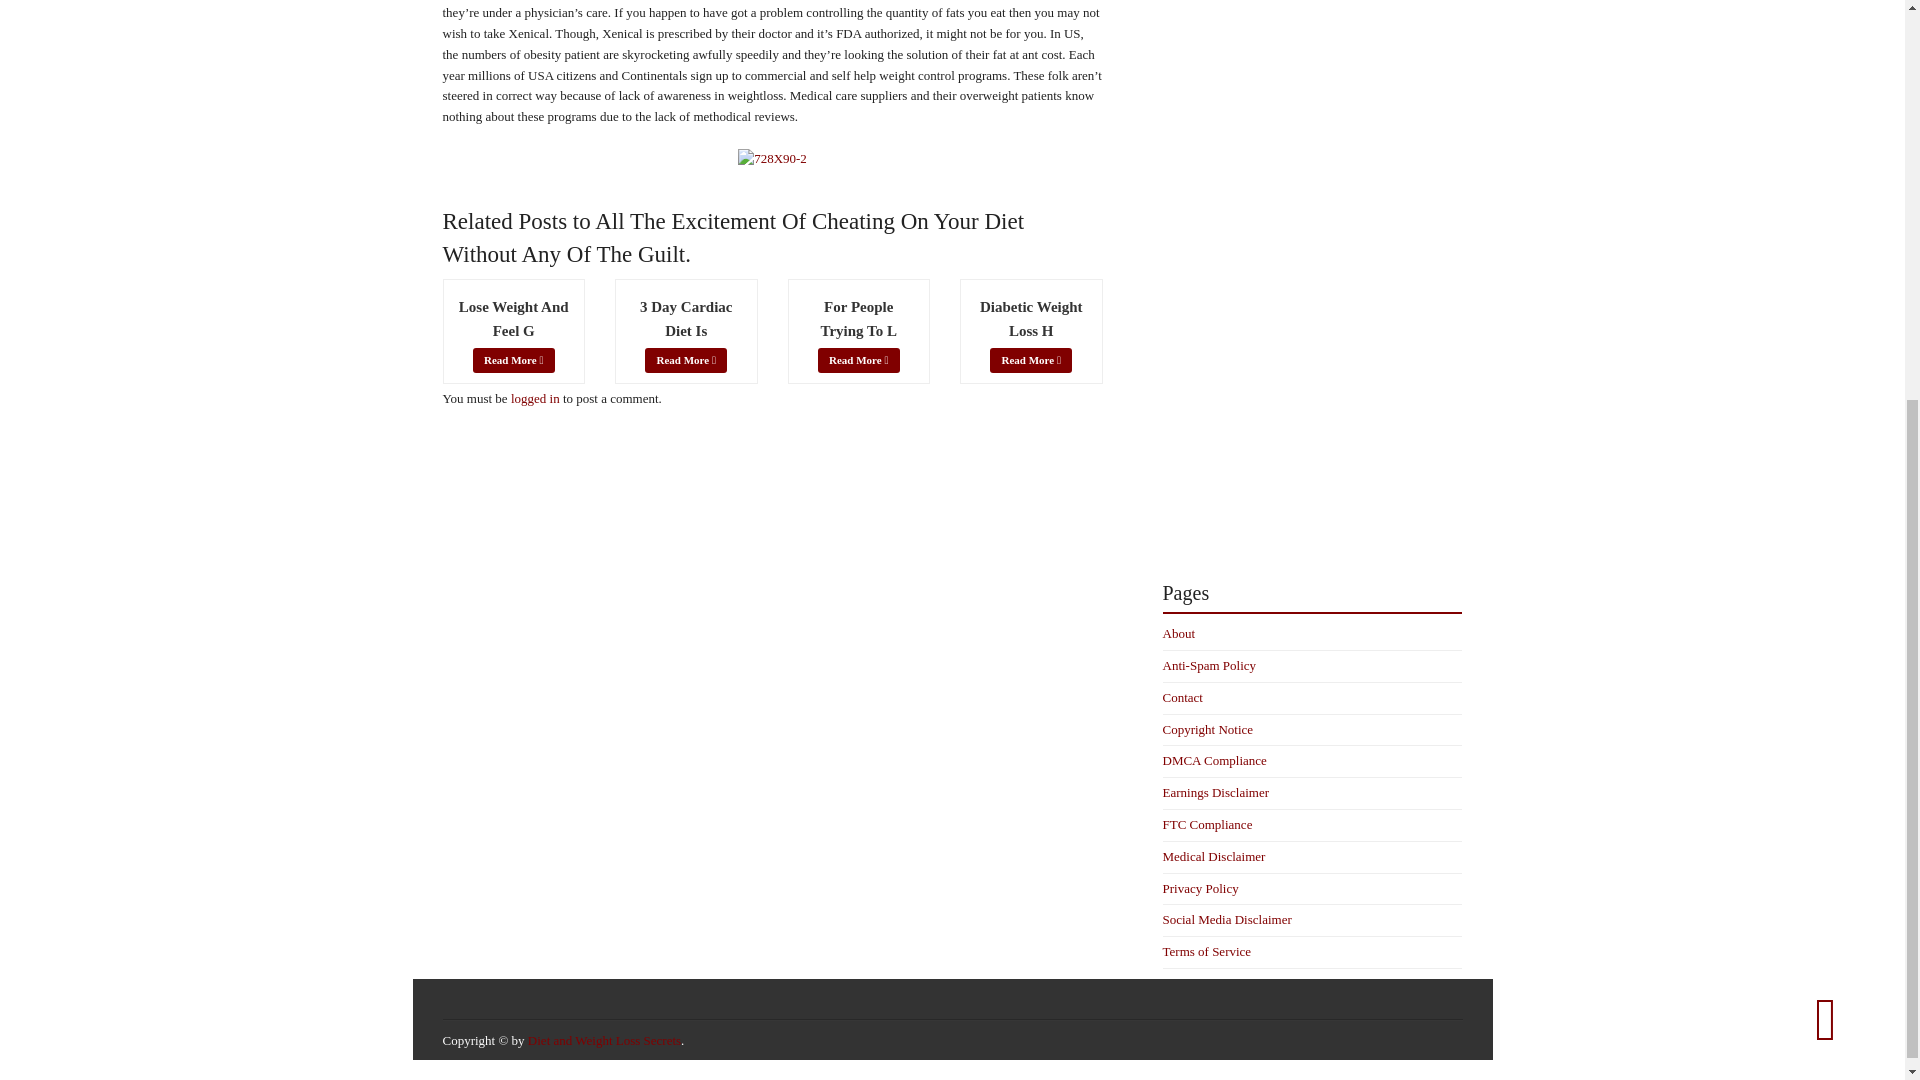 This screenshot has height=1080, width=1920. Describe the element at coordinates (1030, 319) in the screenshot. I see `Diabetic Weight Loss H` at that location.